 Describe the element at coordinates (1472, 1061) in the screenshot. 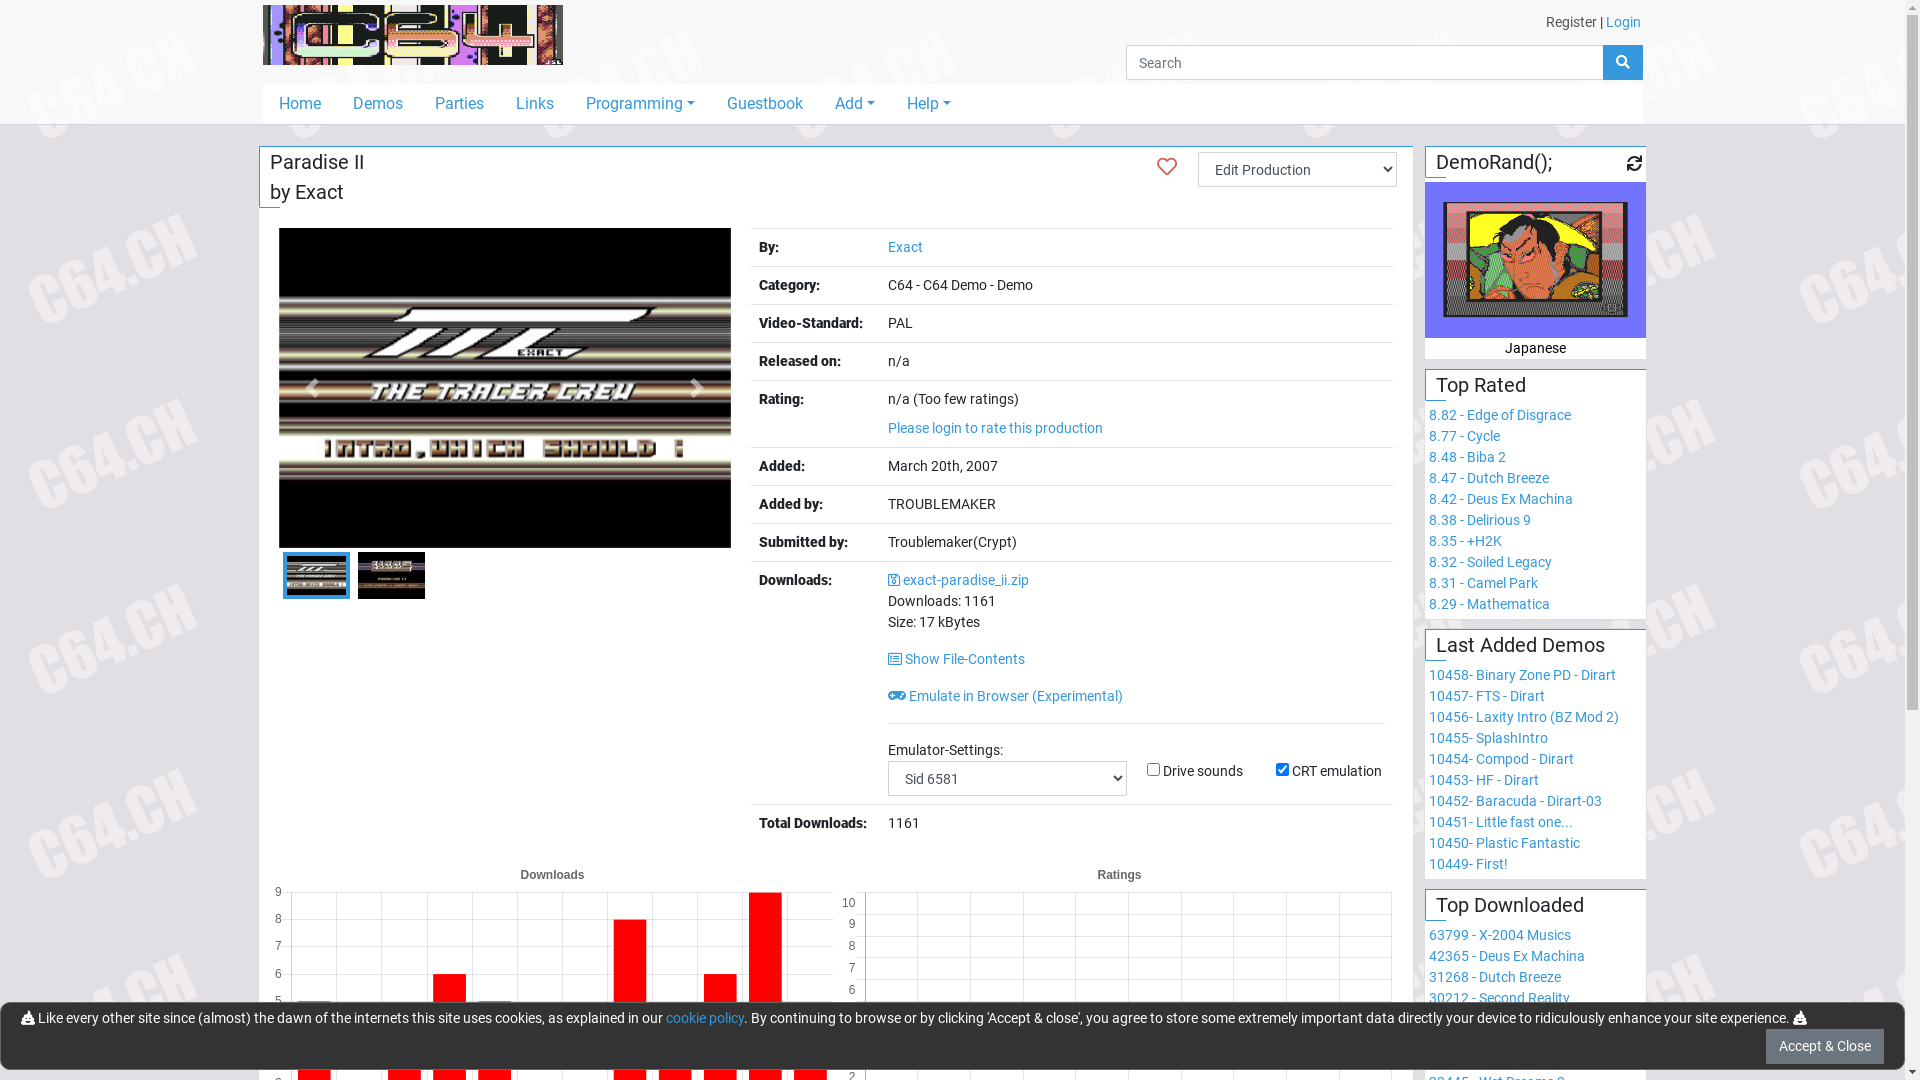

I see `23286 - +H2K` at that location.